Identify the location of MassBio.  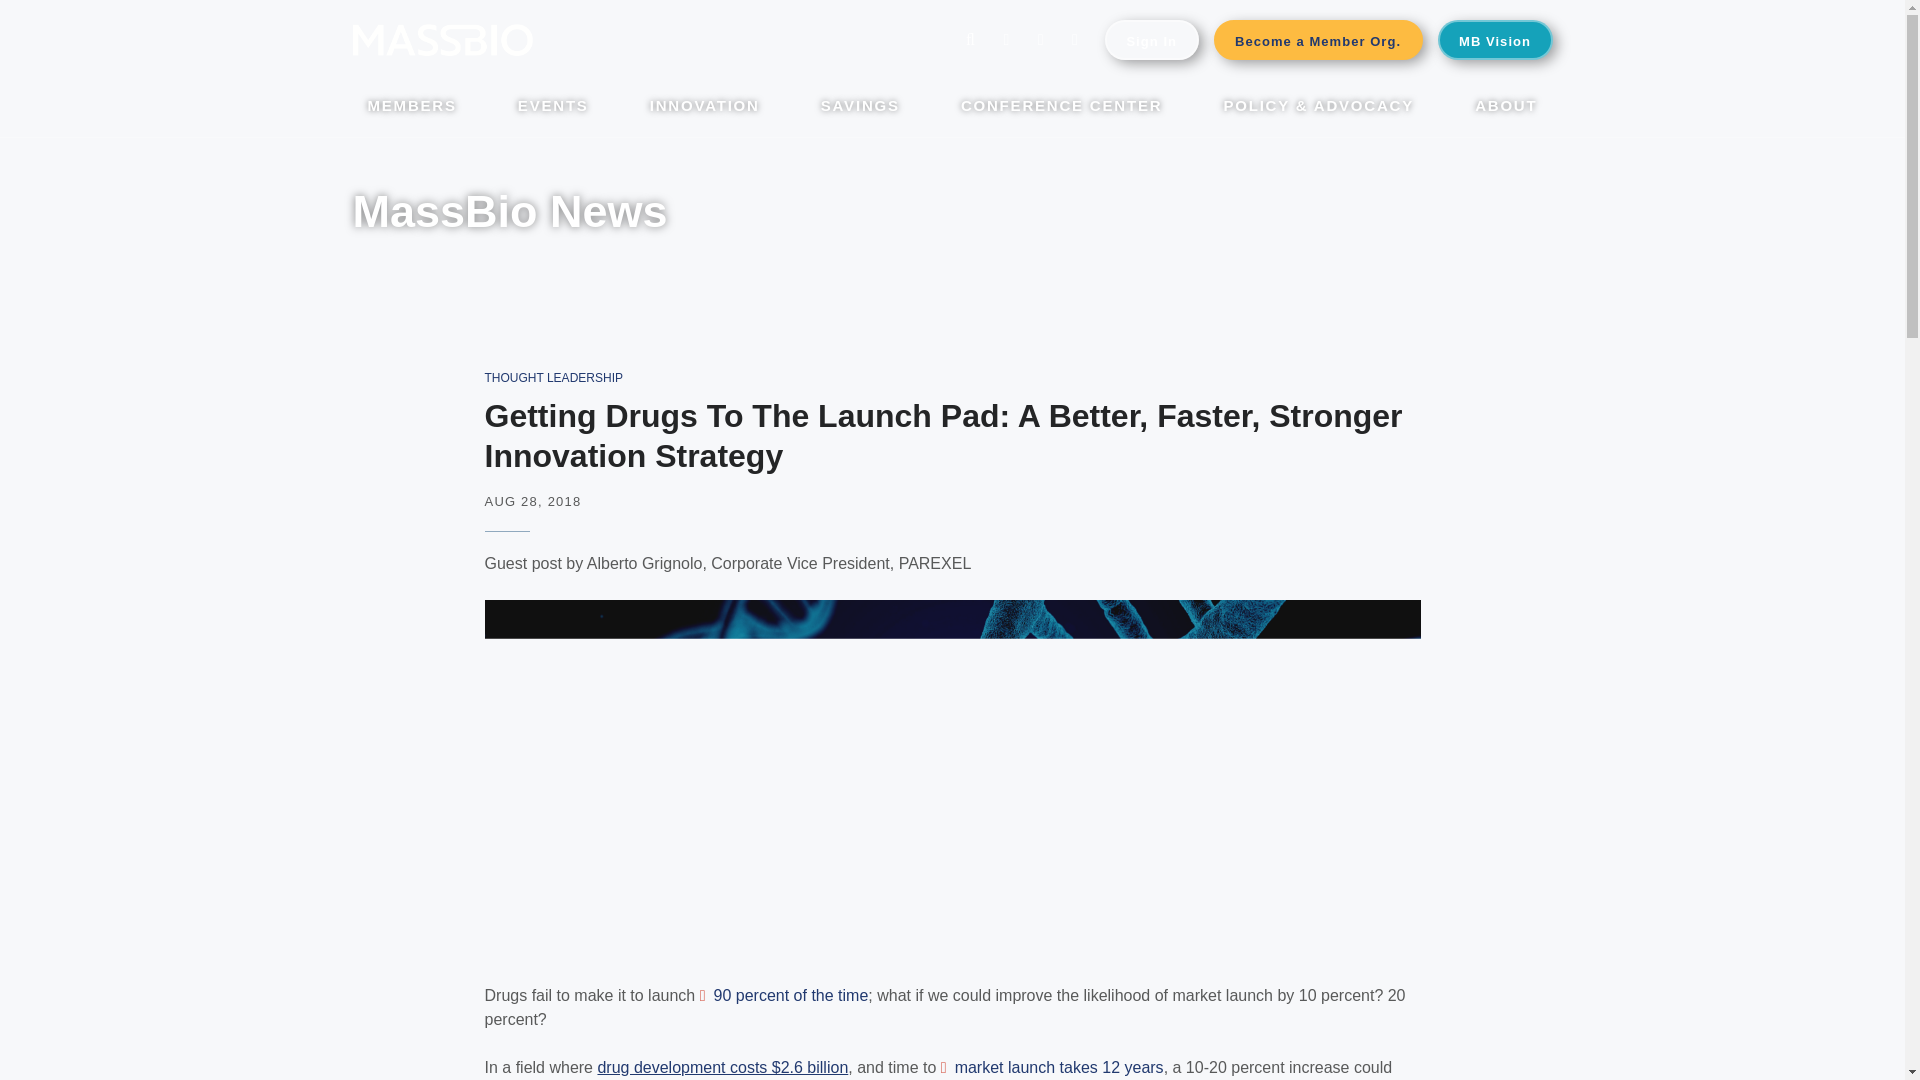
(441, 40).